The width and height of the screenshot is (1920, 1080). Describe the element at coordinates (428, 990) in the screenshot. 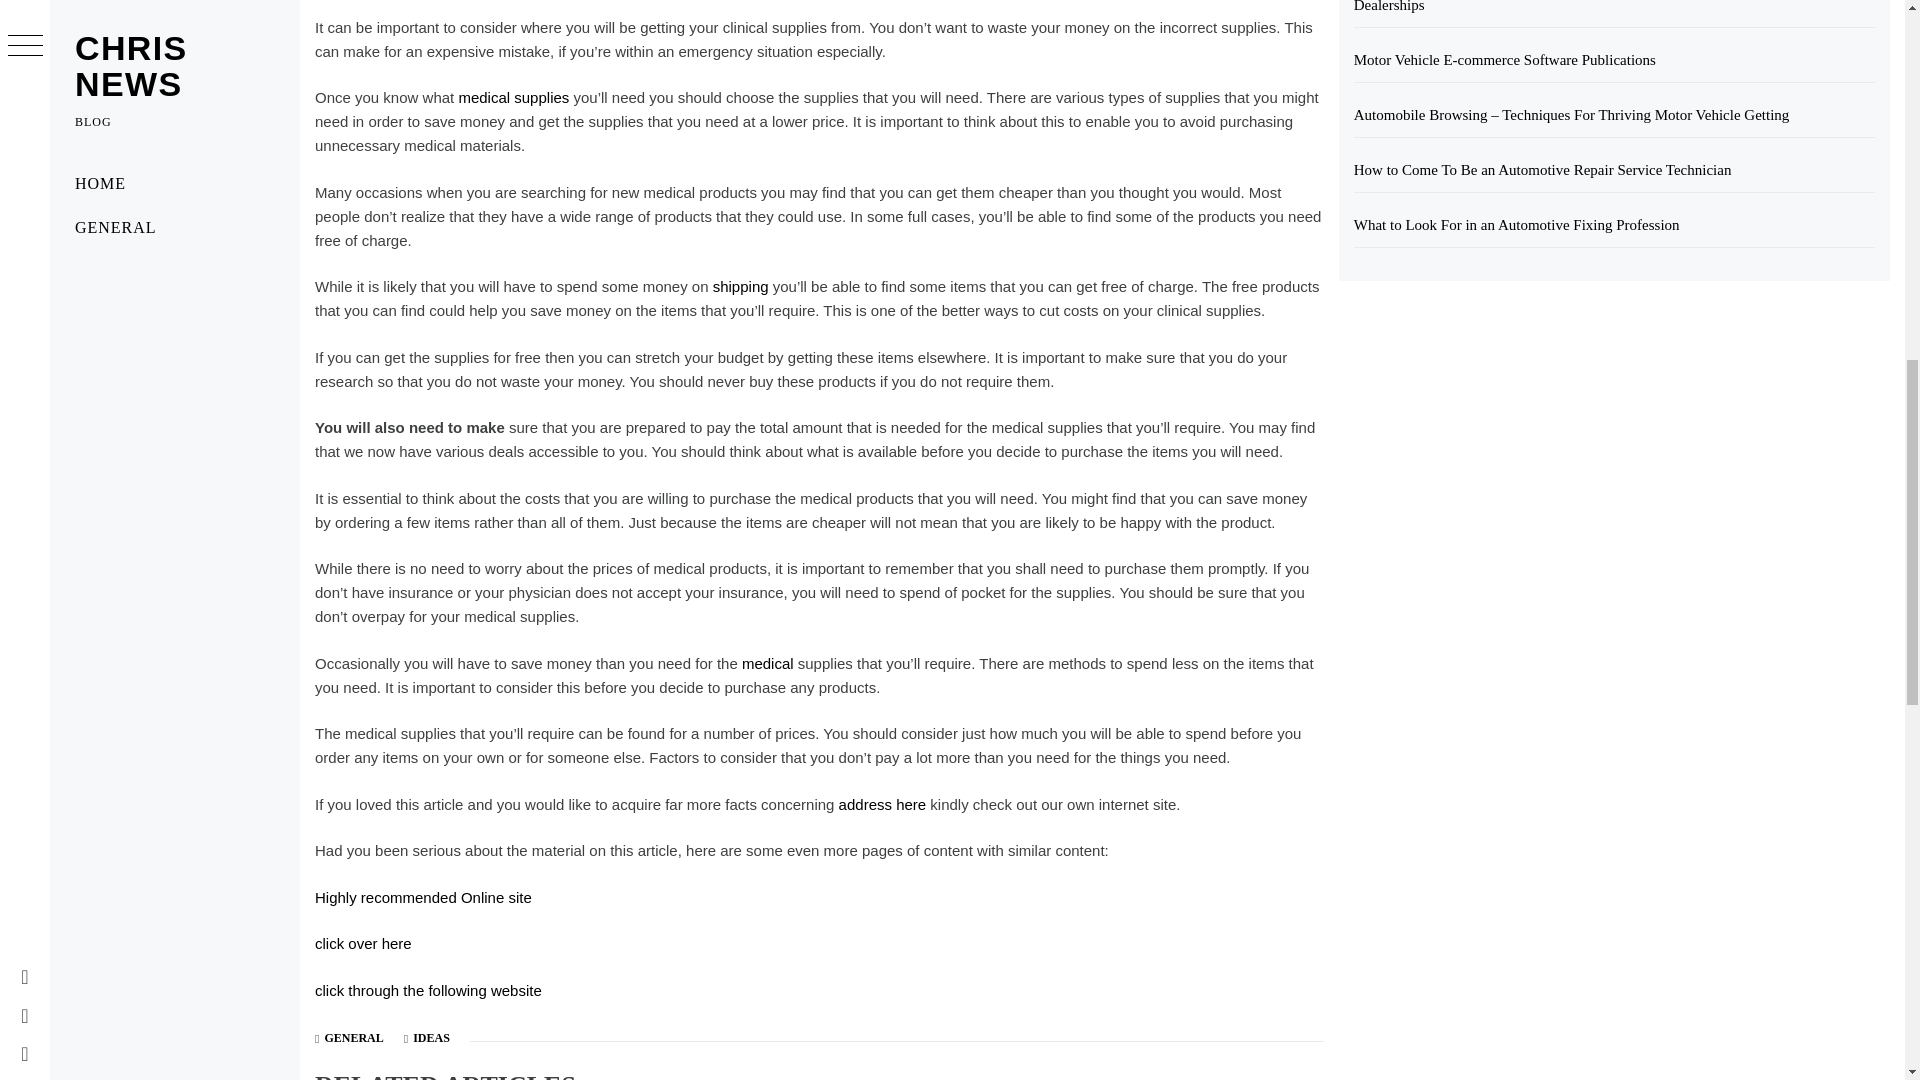

I see `click through the following website` at that location.